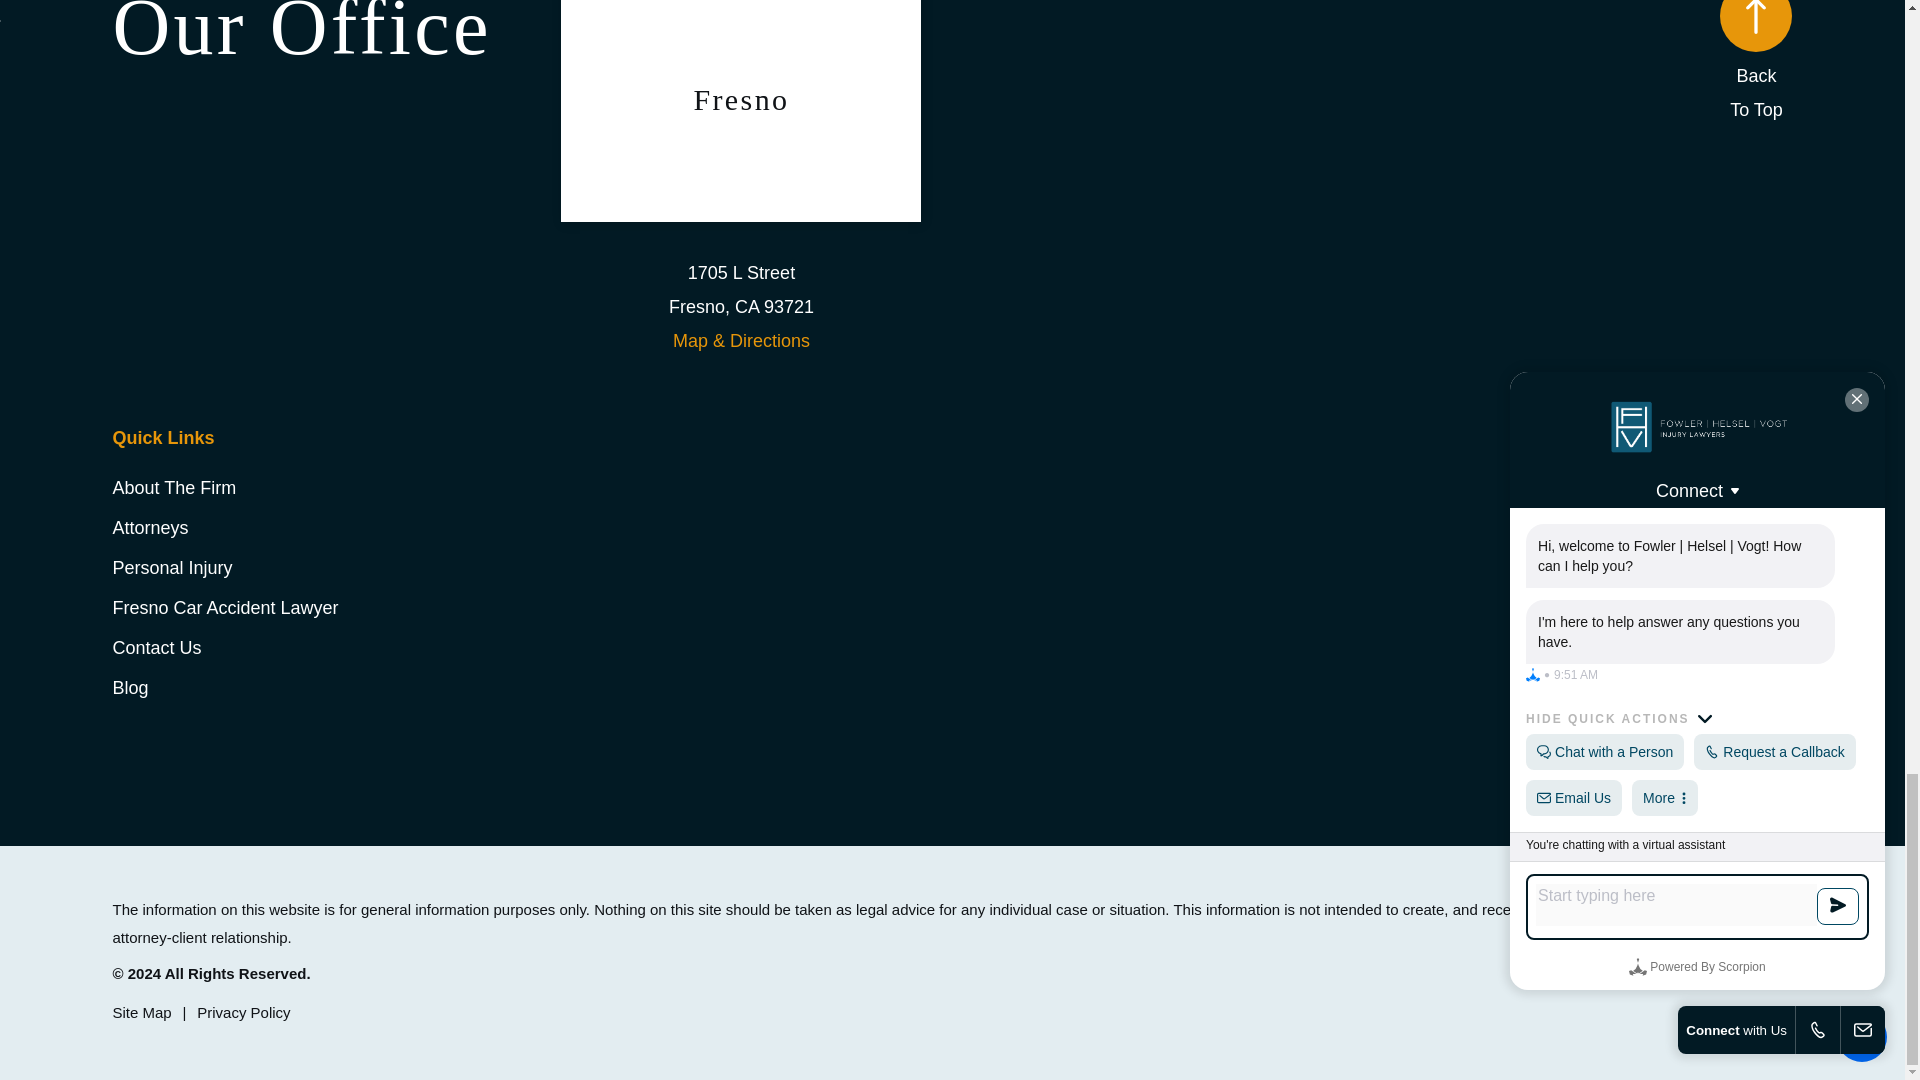 This screenshot has height=1080, width=1920. I want to click on Twitter, so click(1688, 614).